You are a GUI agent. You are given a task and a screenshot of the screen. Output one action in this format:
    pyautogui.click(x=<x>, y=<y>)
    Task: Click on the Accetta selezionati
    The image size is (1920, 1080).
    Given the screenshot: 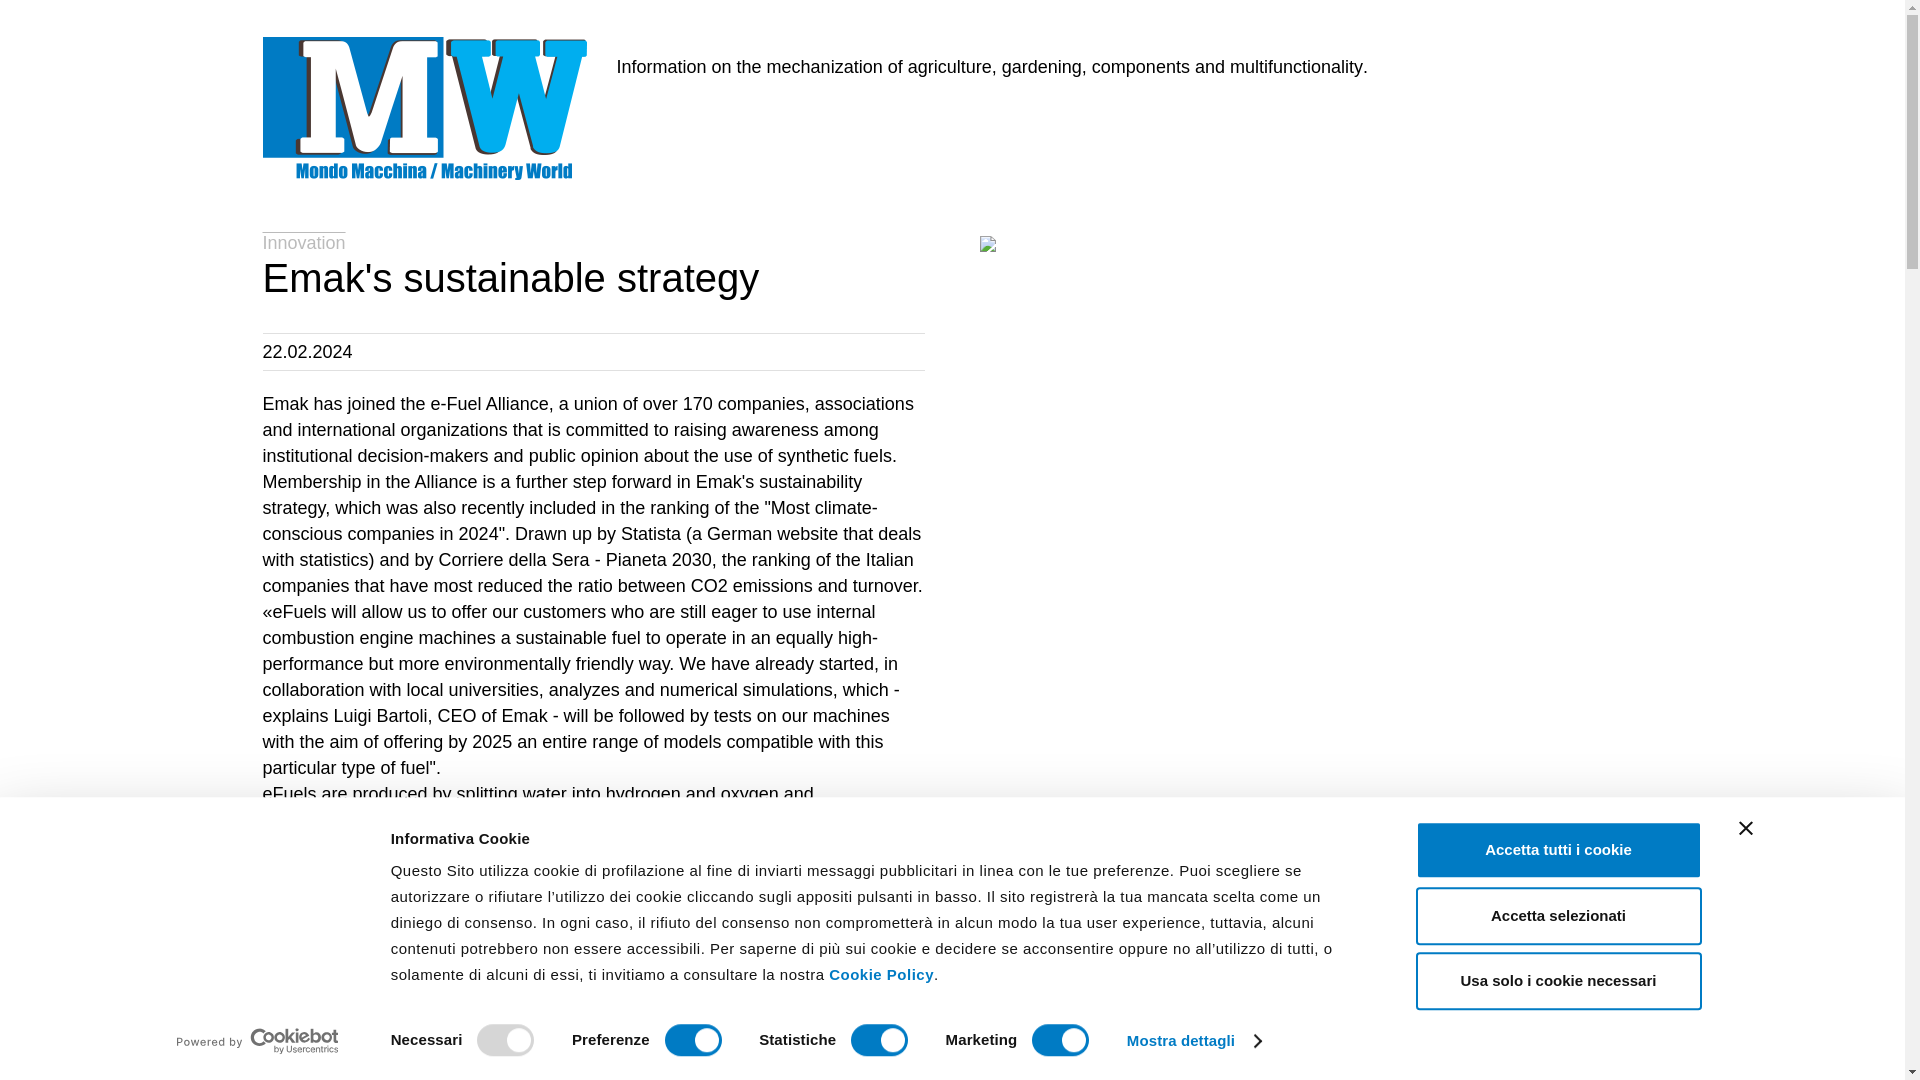 What is the action you would take?
    pyautogui.click(x=1558, y=916)
    